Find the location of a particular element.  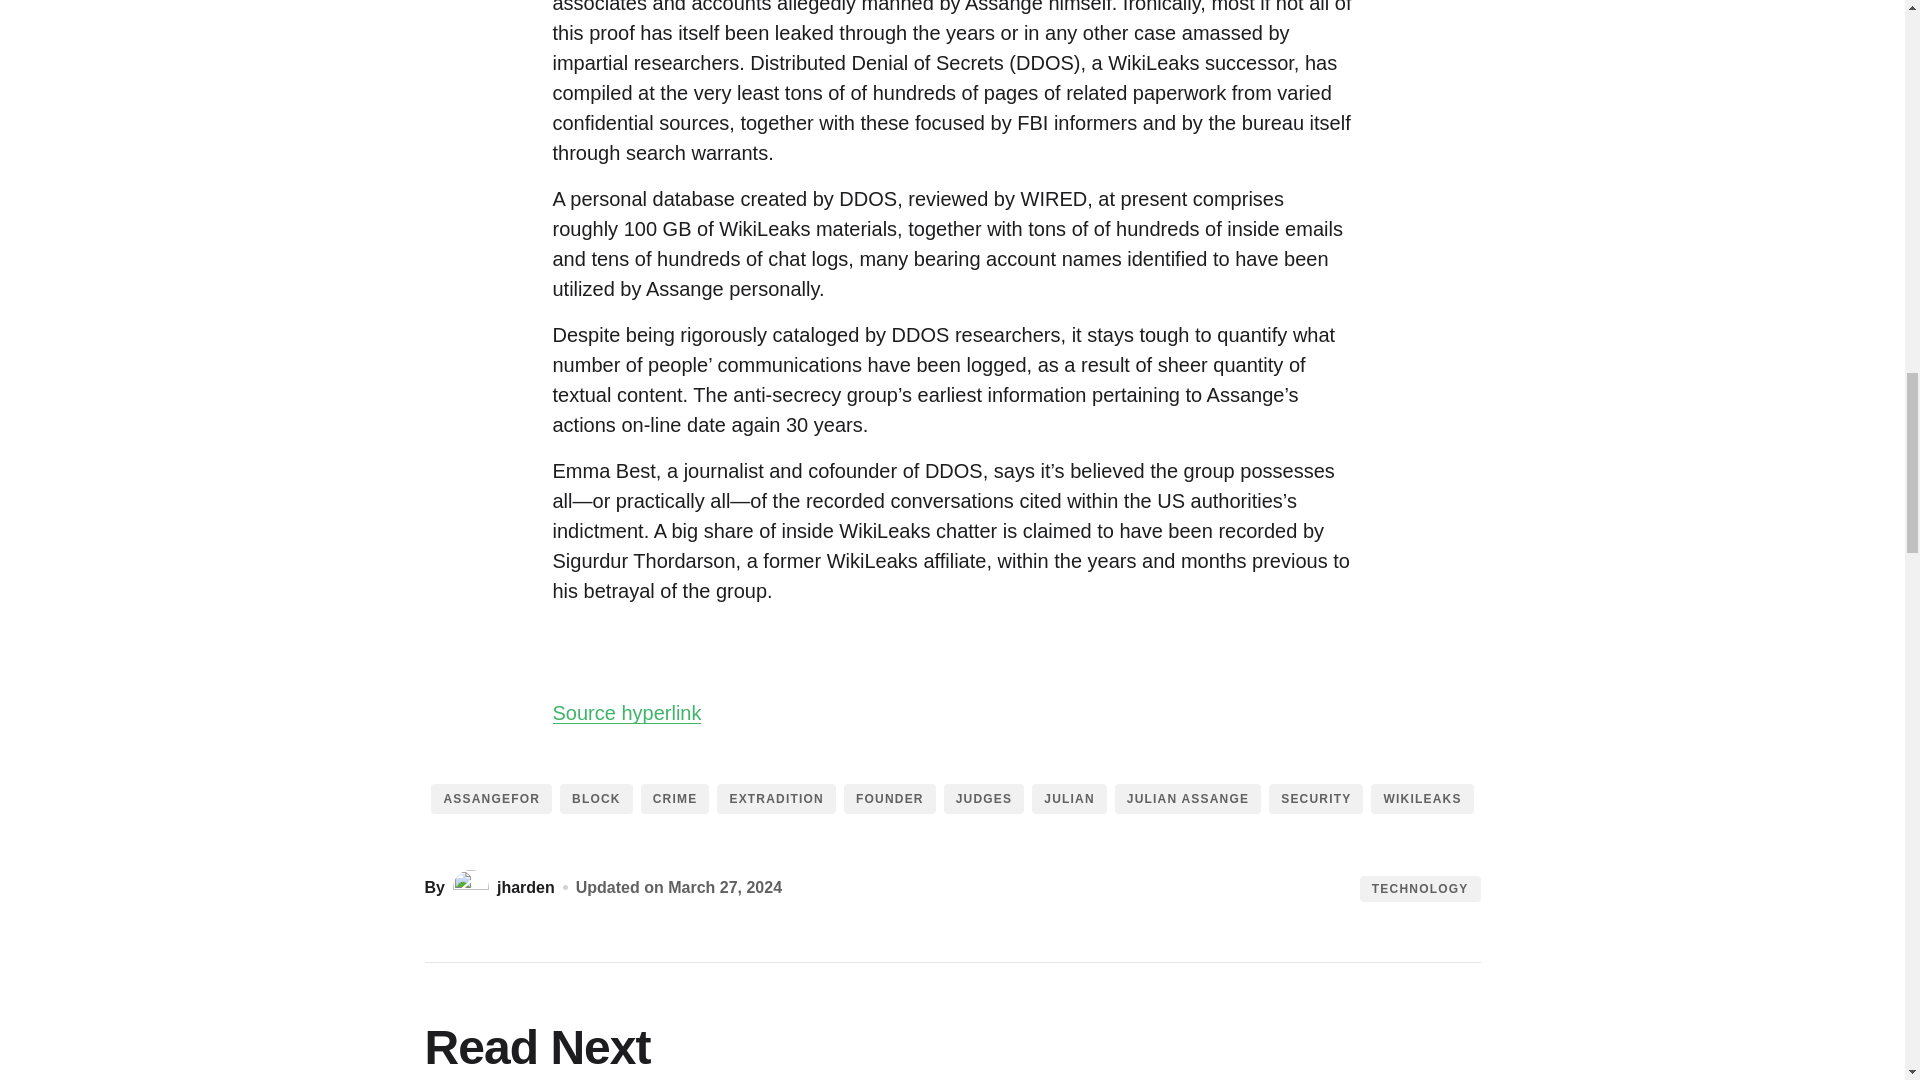

SECURITY is located at coordinates (1316, 799).